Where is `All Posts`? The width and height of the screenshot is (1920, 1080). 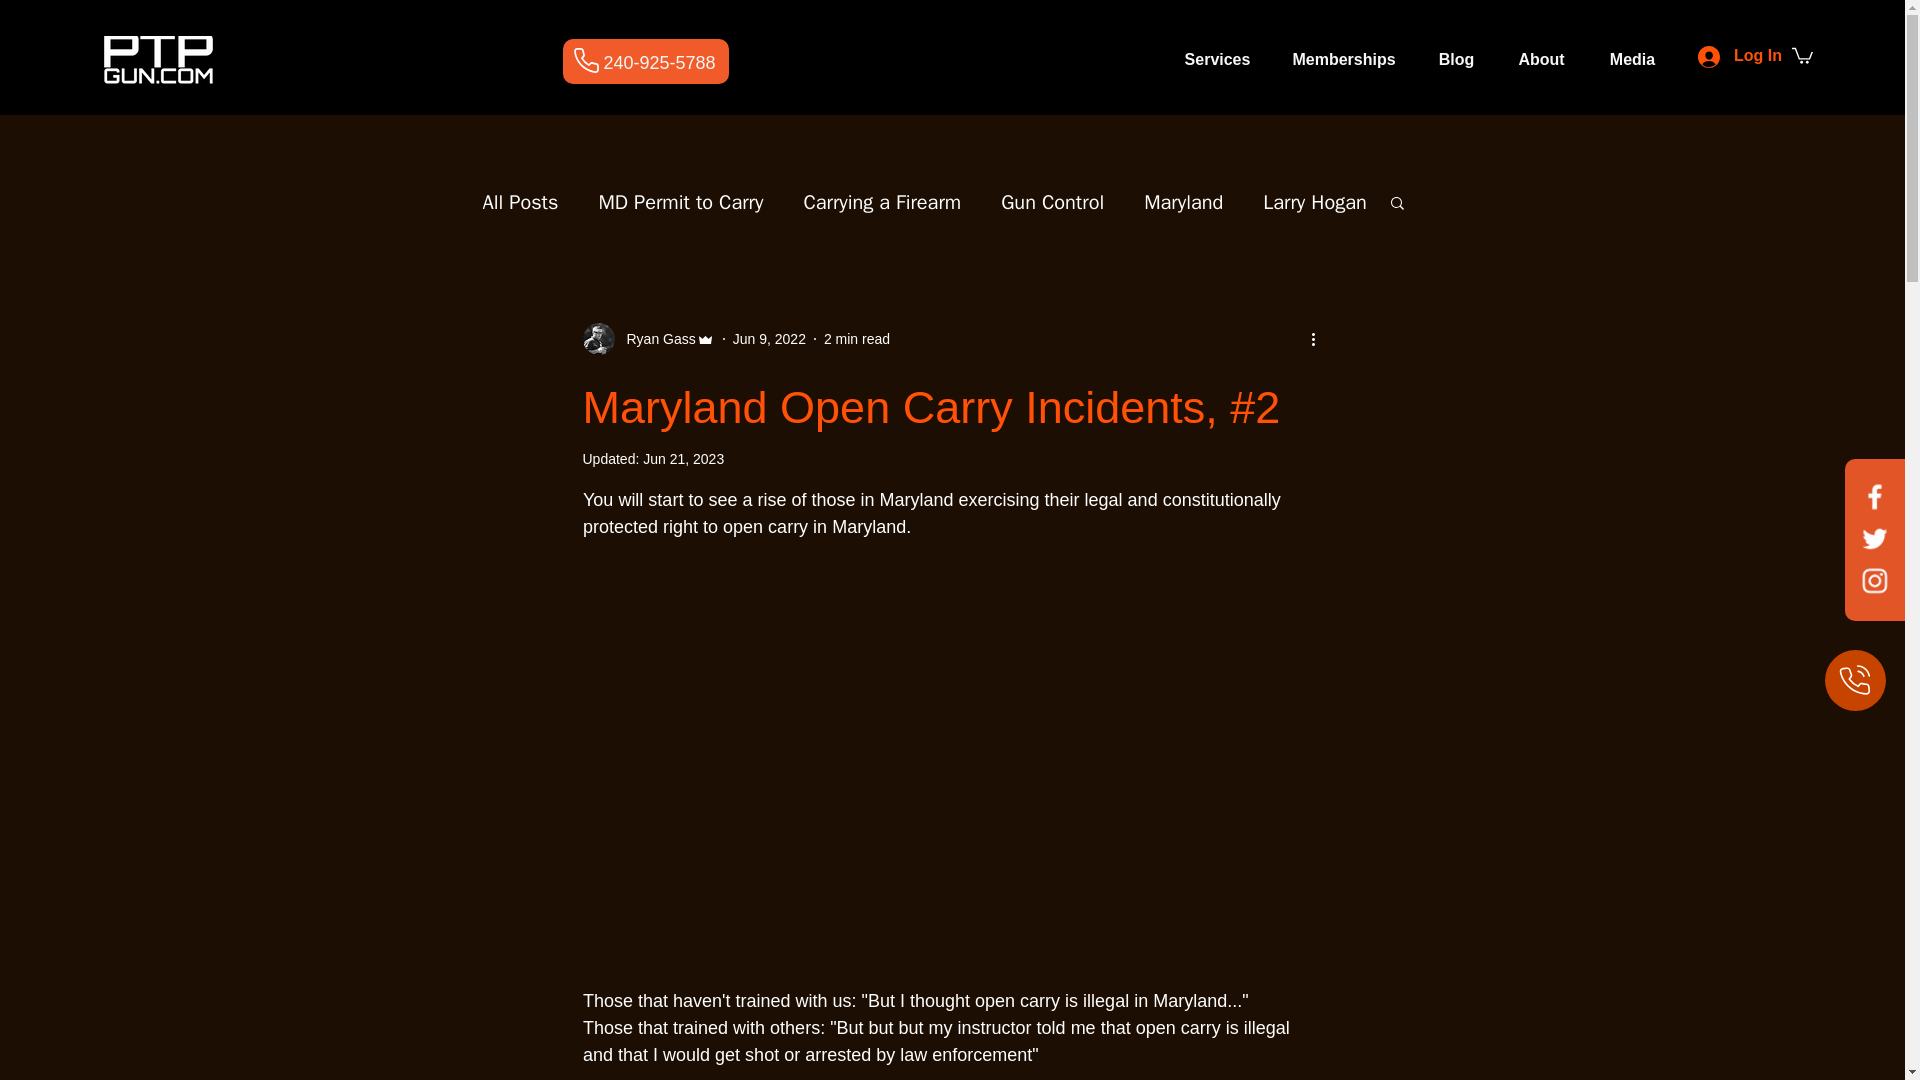 All Posts is located at coordinates (520, 200).